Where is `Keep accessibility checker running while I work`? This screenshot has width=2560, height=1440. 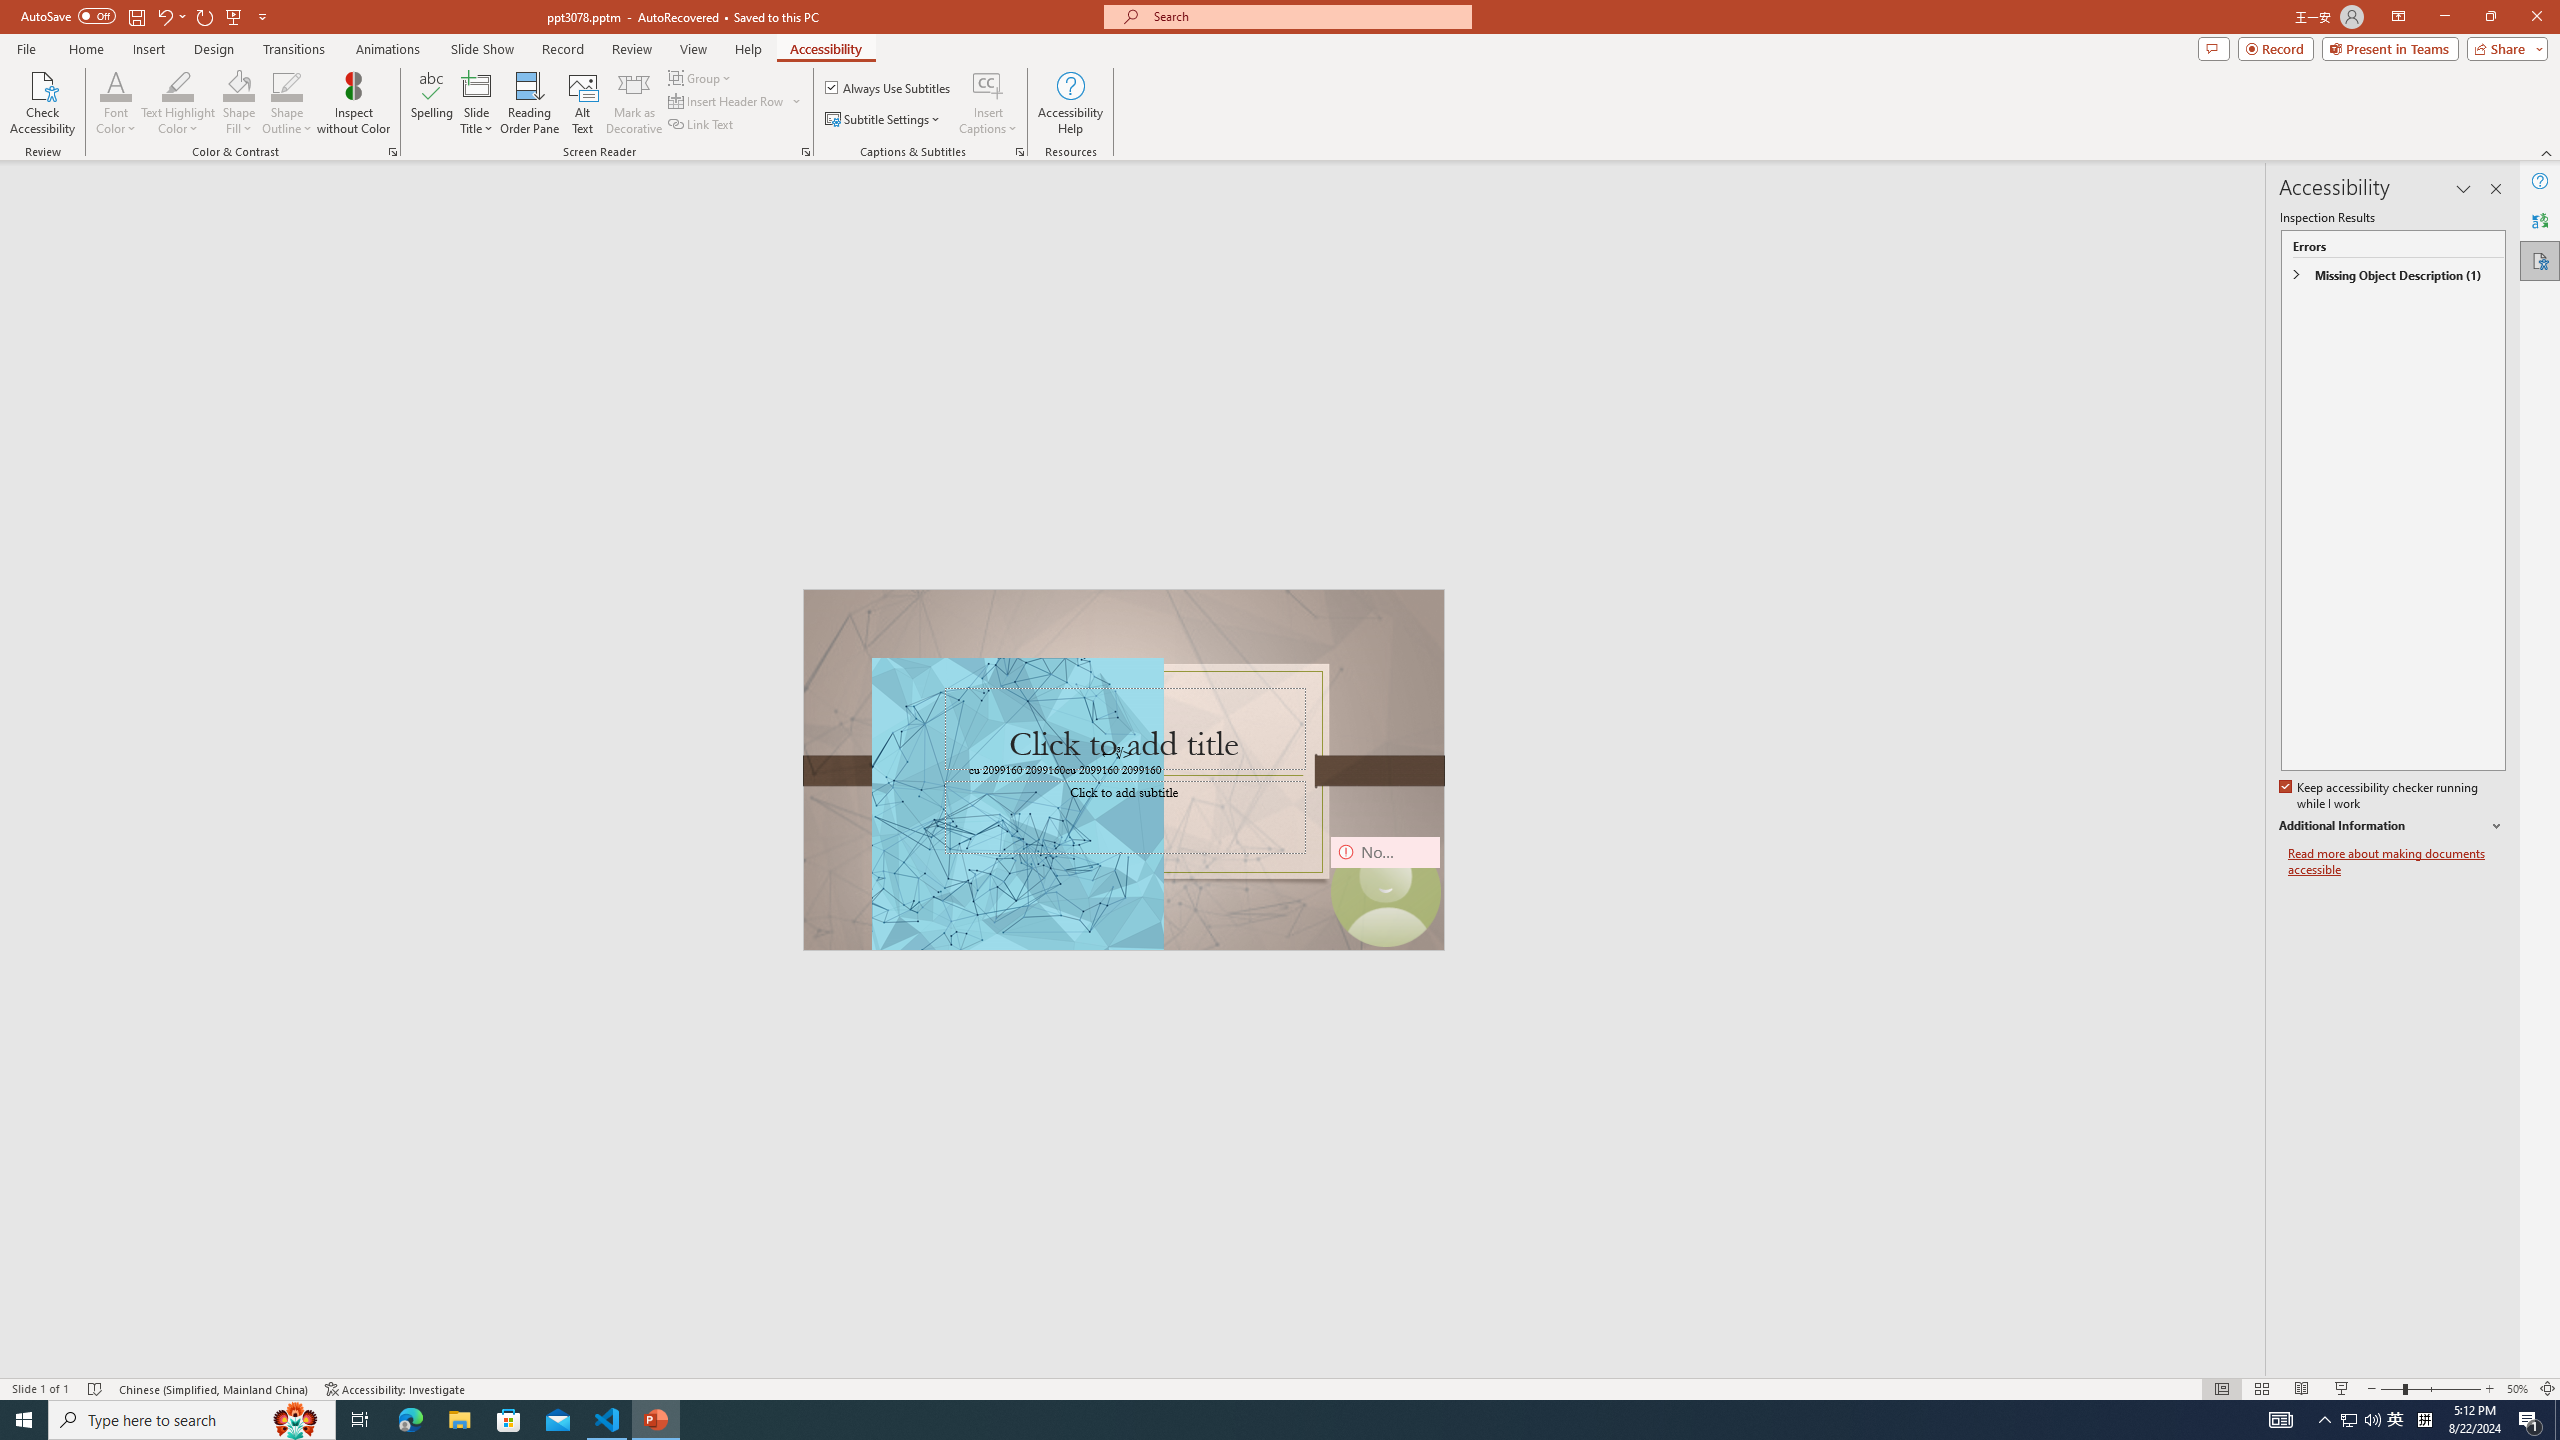
Keep accessibility checker running while I work is located at coordinates (2380, 796).